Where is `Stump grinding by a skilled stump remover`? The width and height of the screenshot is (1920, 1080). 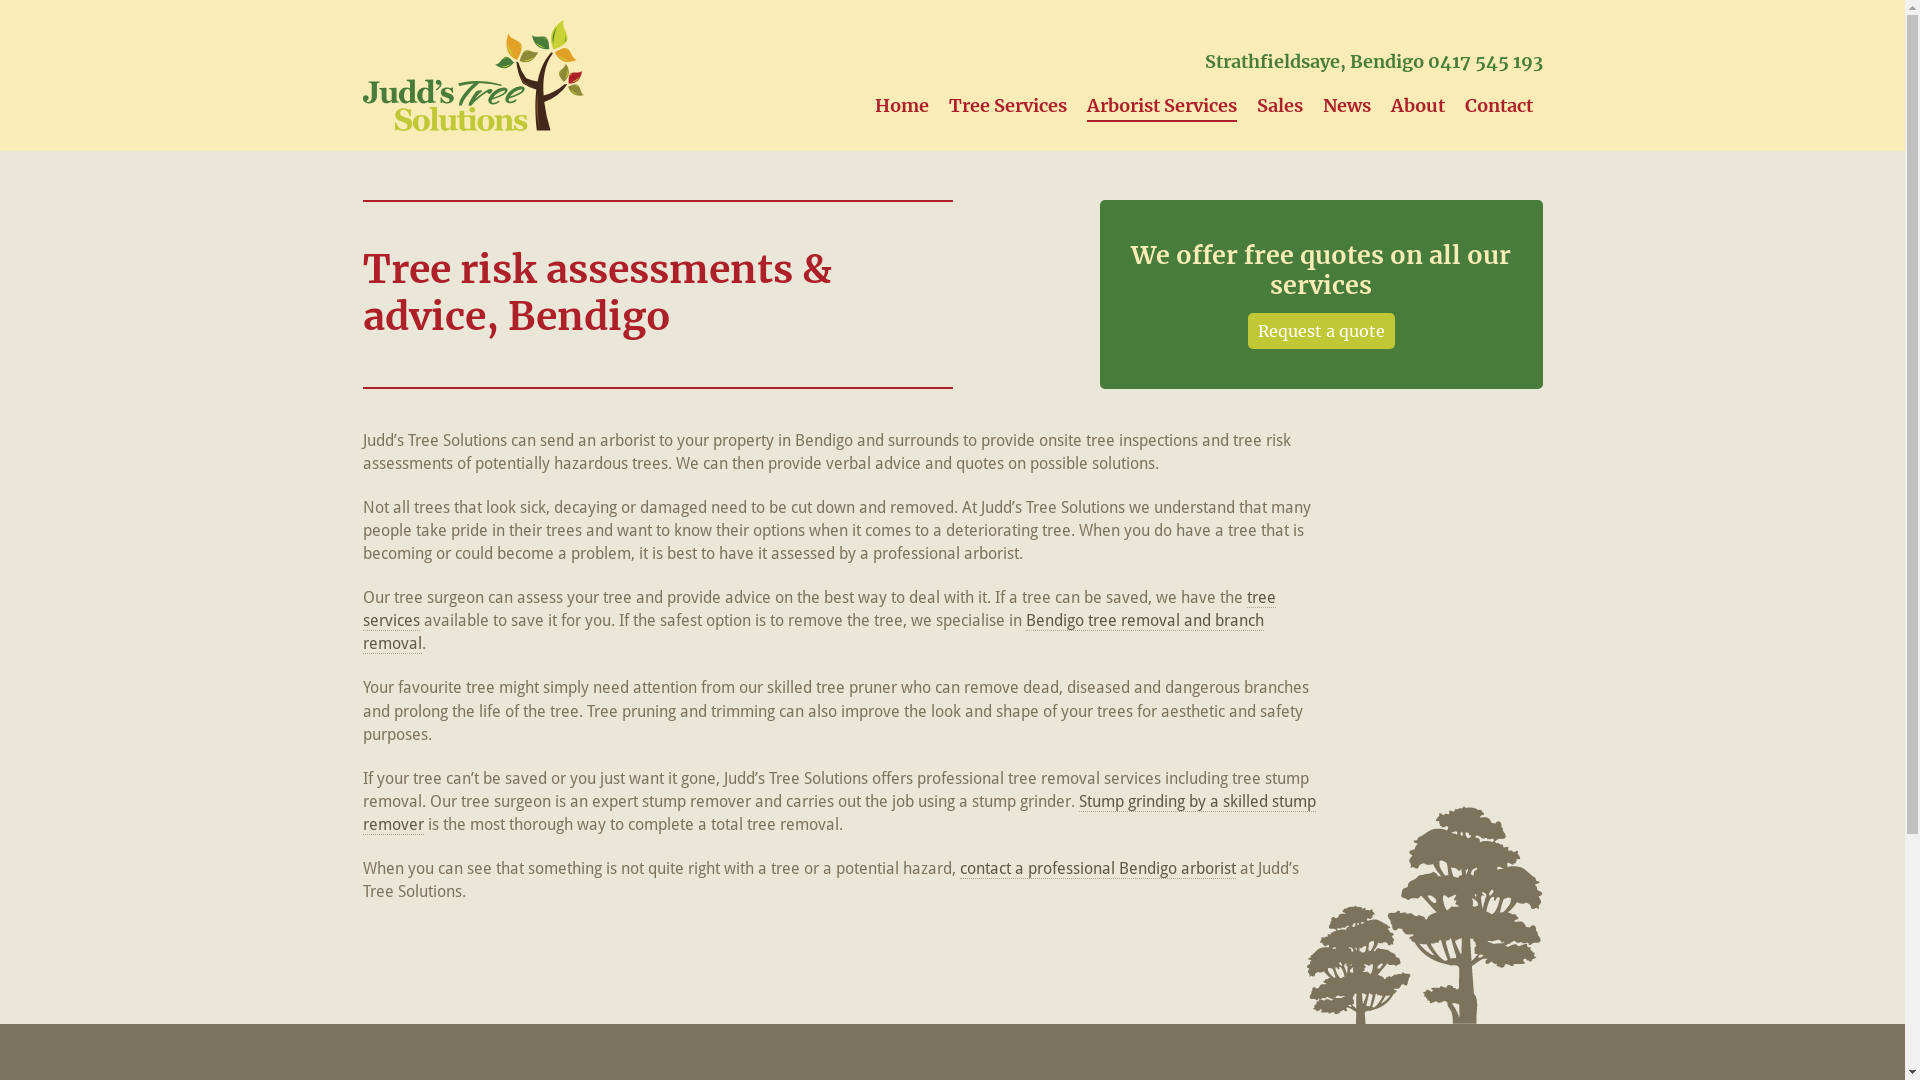
Stump grinding by a skilled stump remover is located at coordinates (838, 814).